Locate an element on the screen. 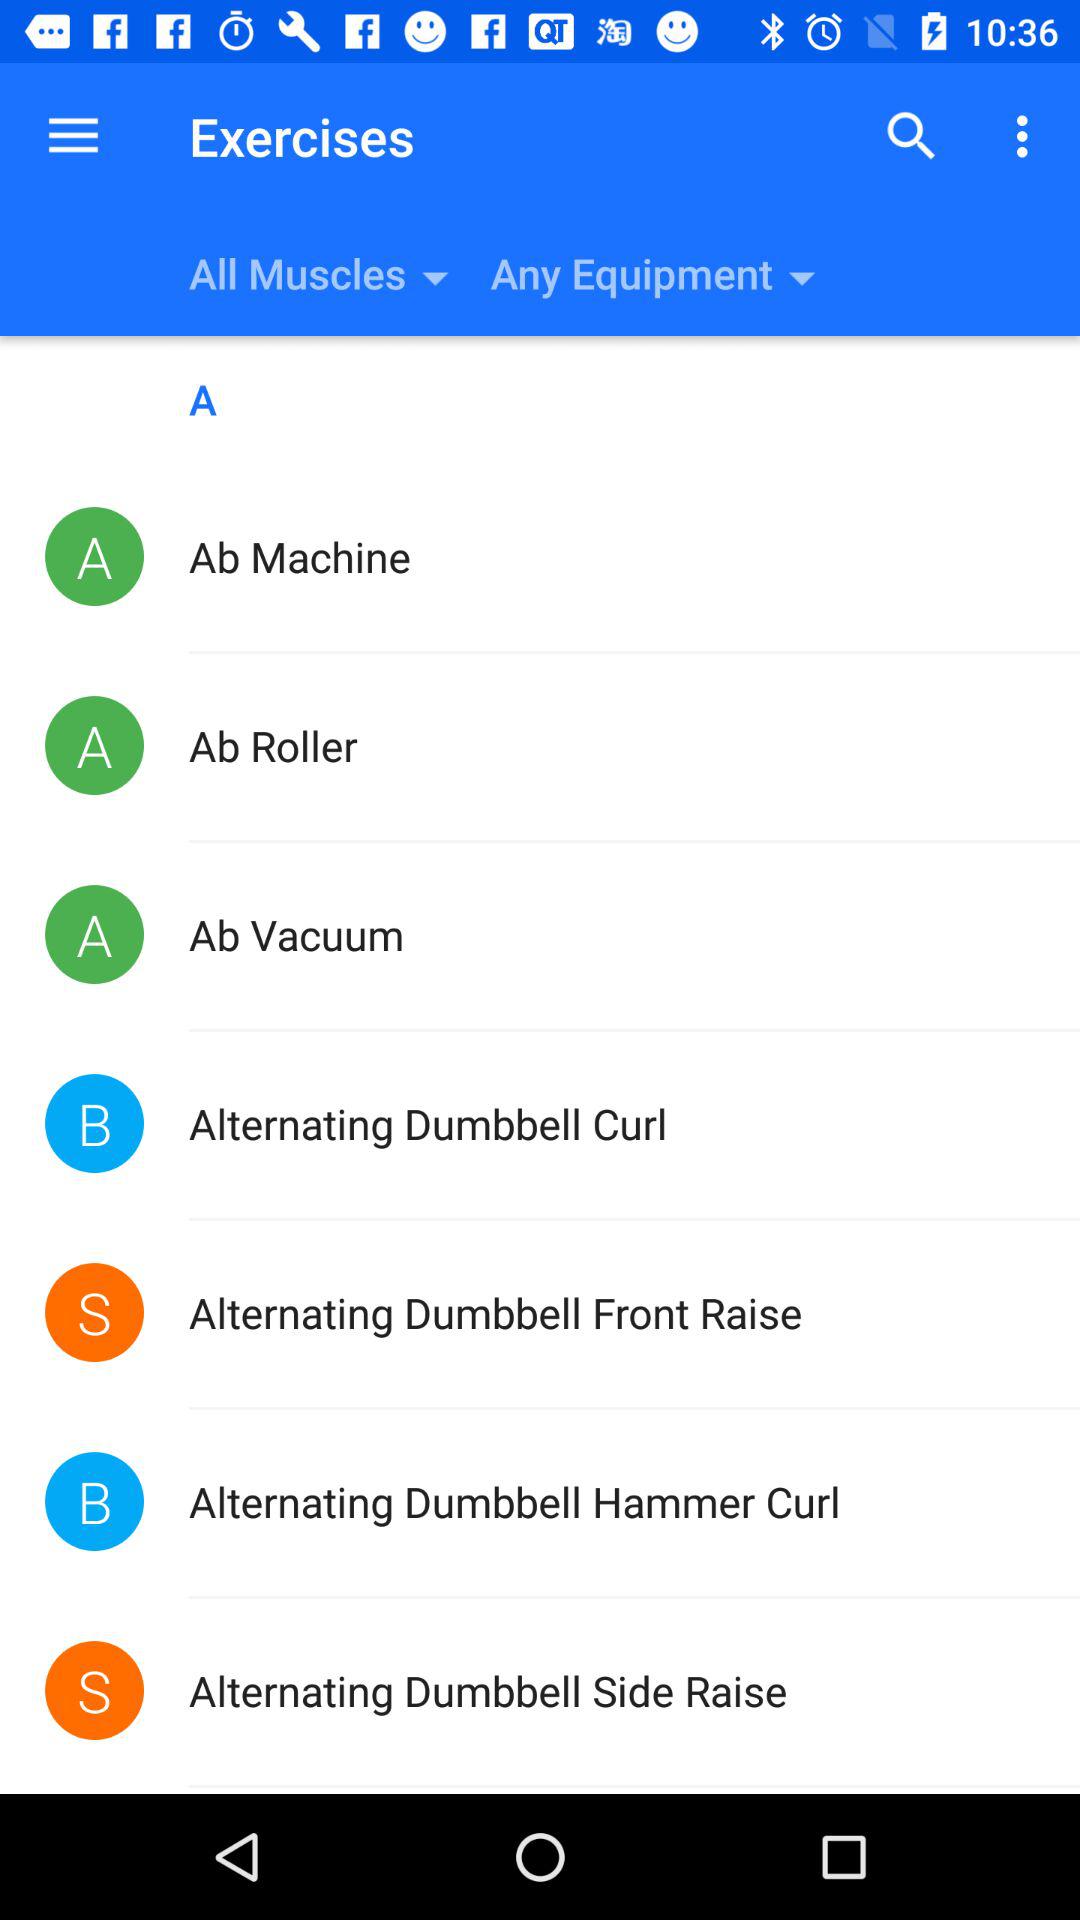  click the option any equipment is located at coordinates (786, 272).